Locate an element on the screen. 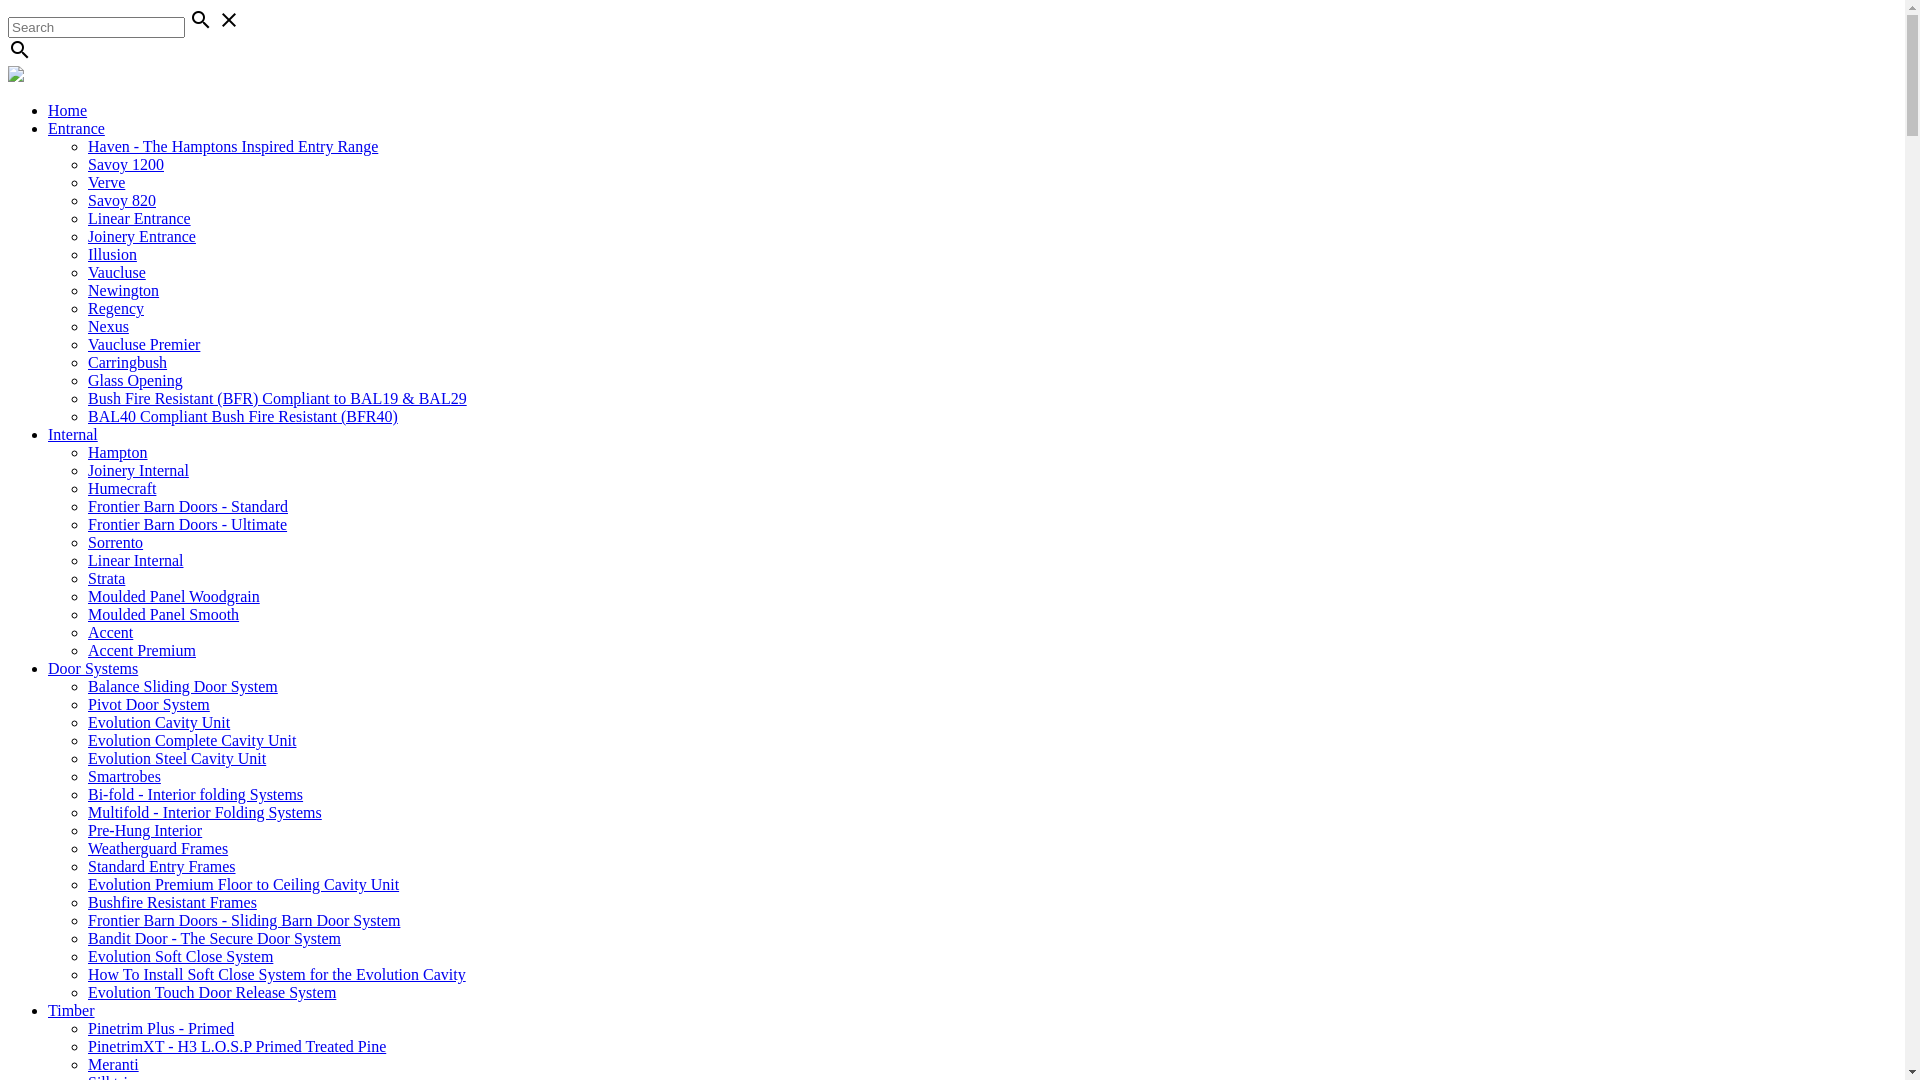 The height and width of the screenshot is (1080, 1920). Home is located at coordinates (68, 110).